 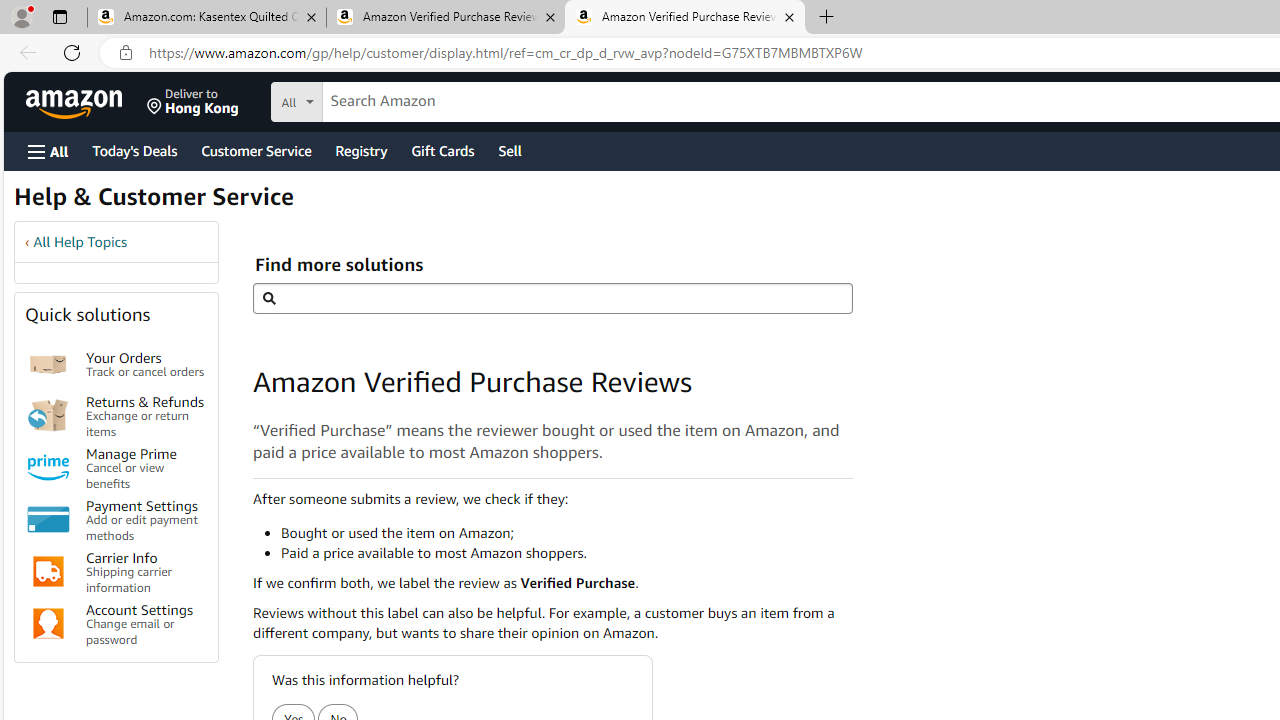 I want to click on Search in, so click(x=371, y=99).